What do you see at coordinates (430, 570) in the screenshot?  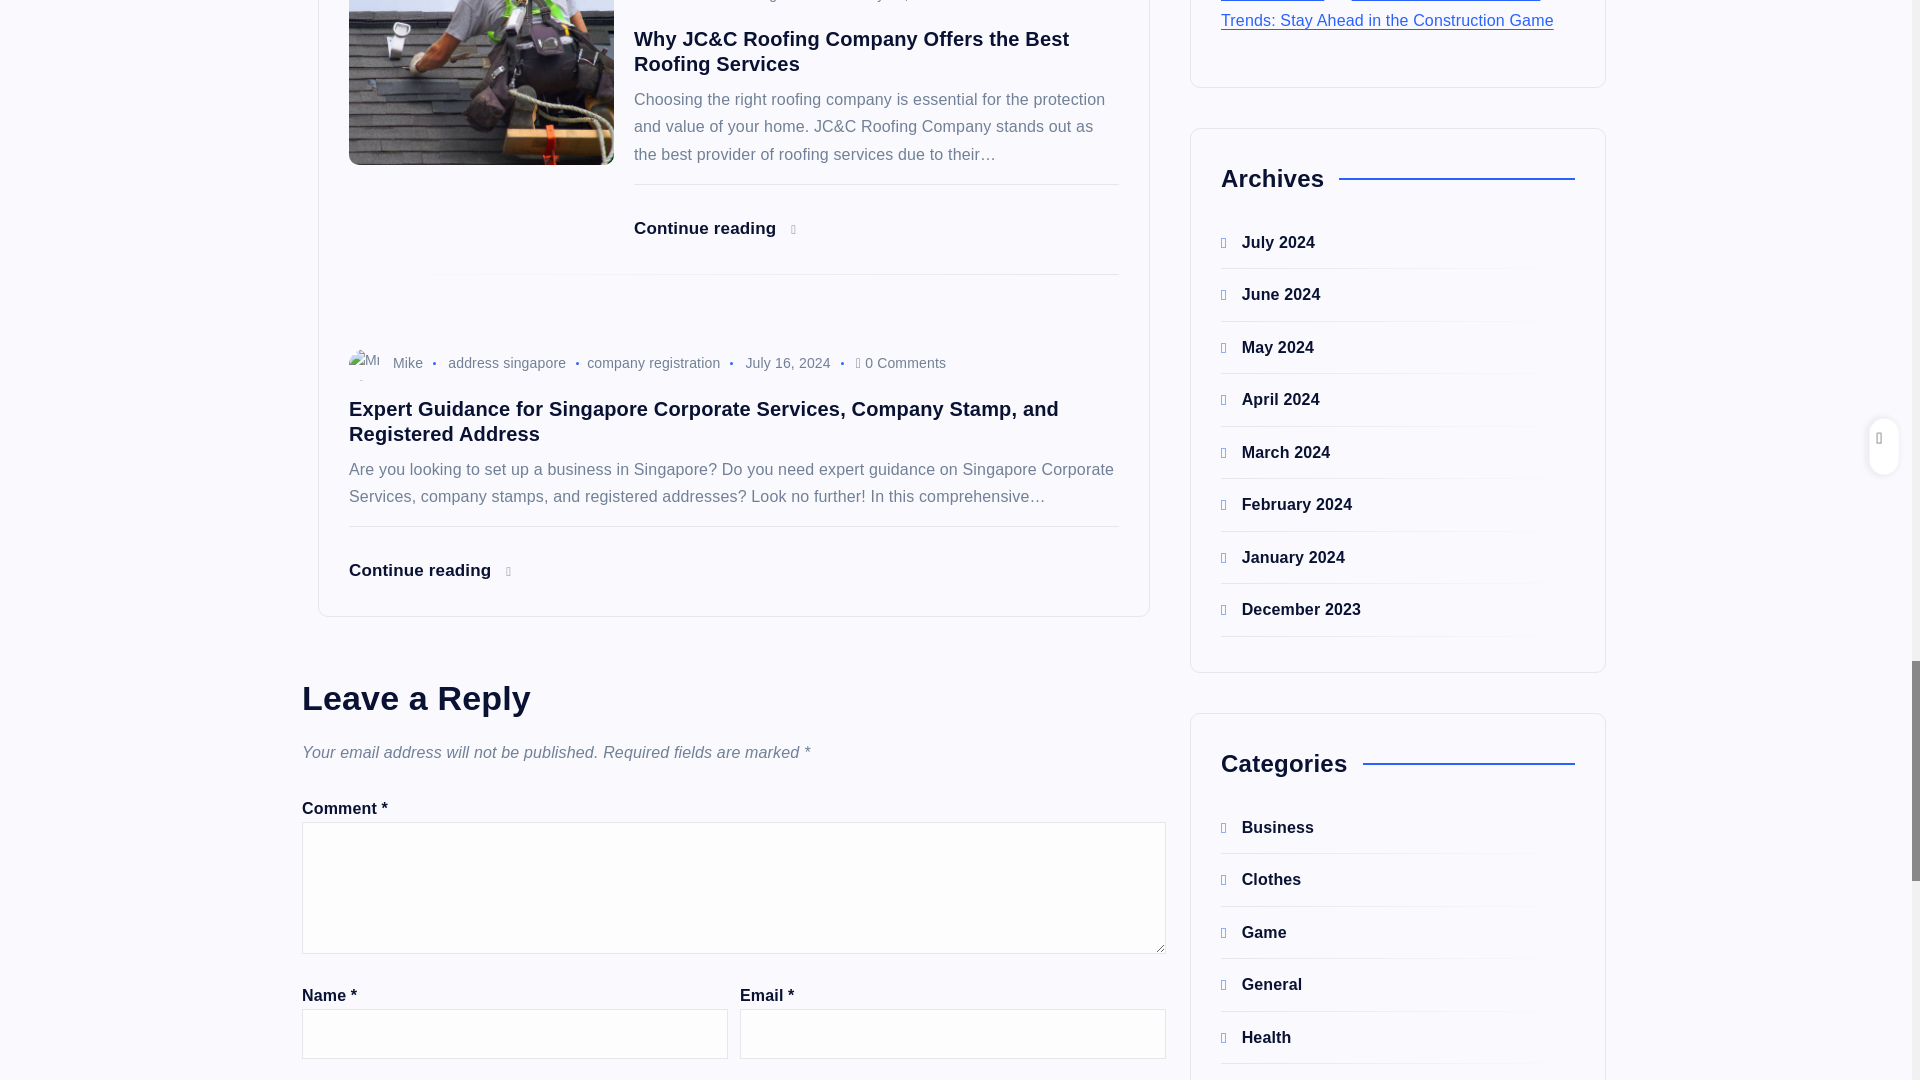 I see `Continue reading` at bounding box center [430, 570].